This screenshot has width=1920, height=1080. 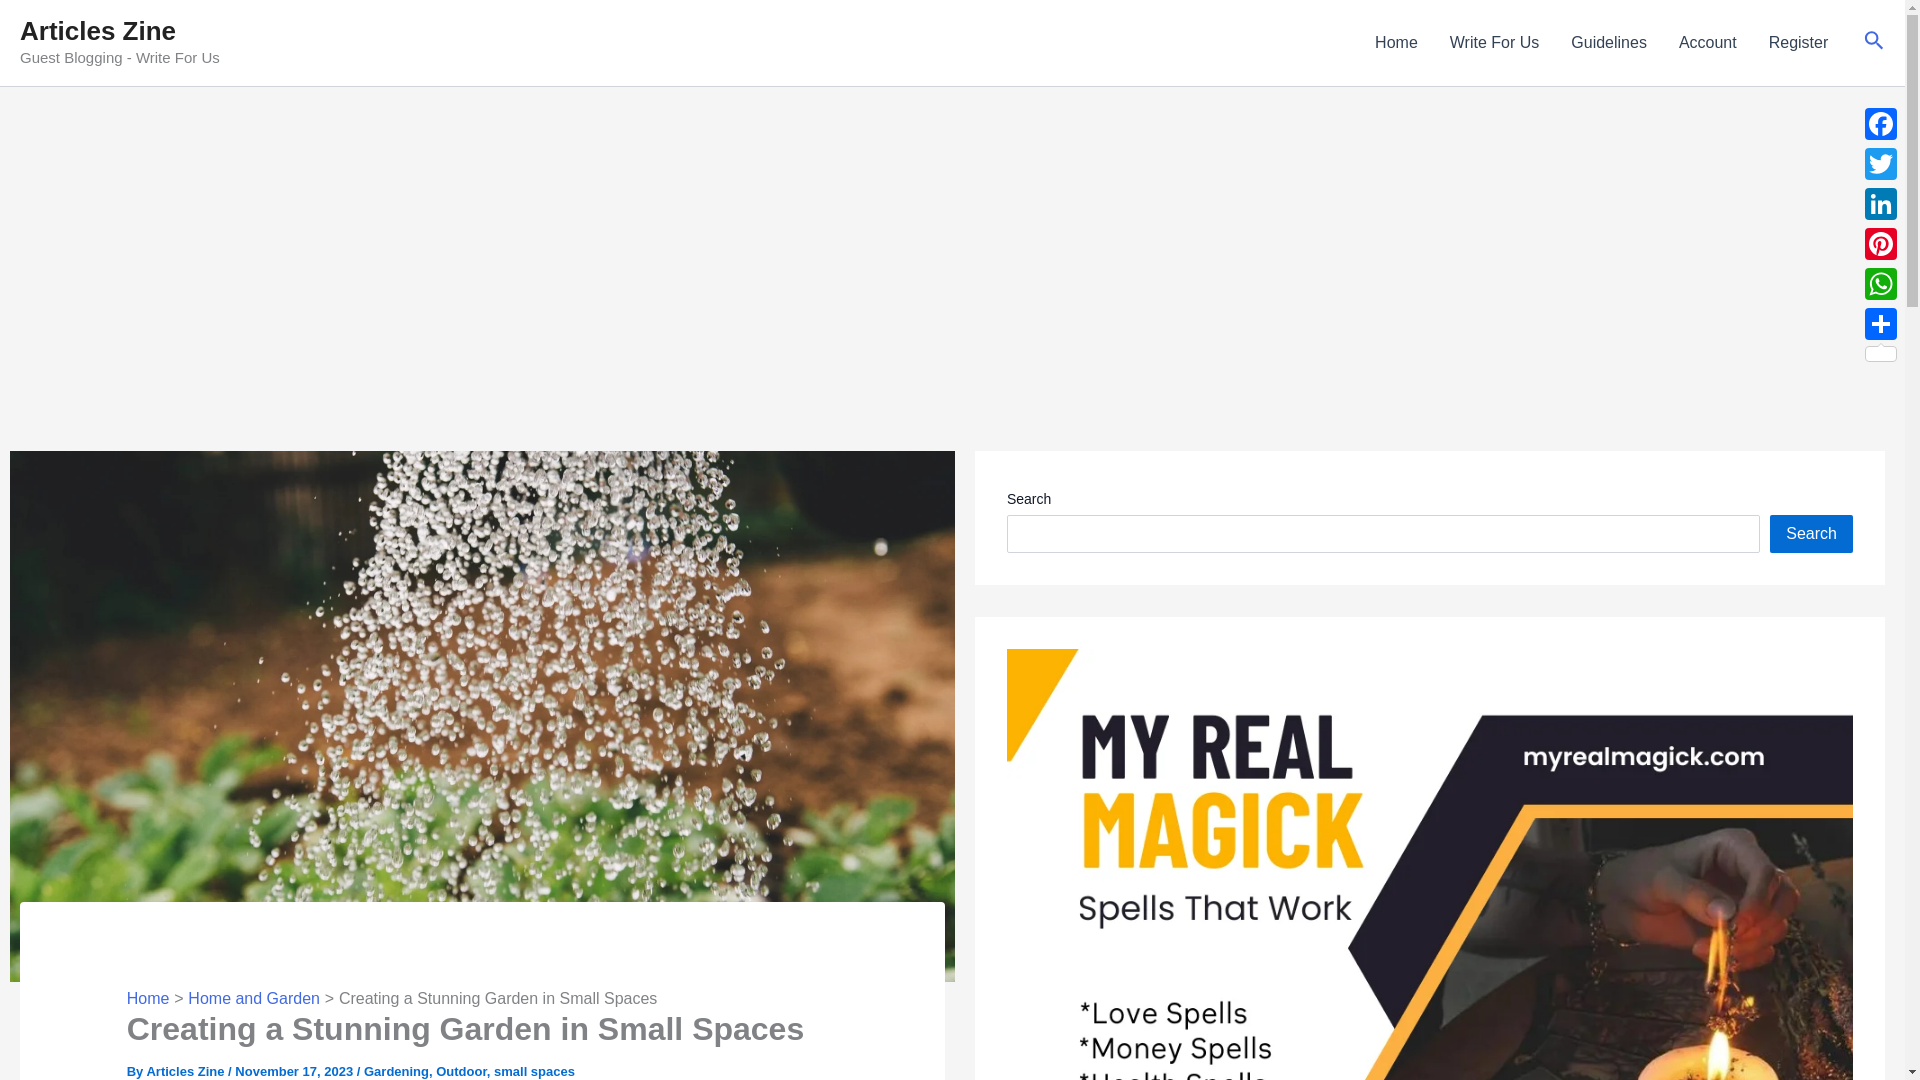 What do you see at coordinates (1494, 43) in the screenshot?
I see `Write For Us` at bounding box center [1494, 43].